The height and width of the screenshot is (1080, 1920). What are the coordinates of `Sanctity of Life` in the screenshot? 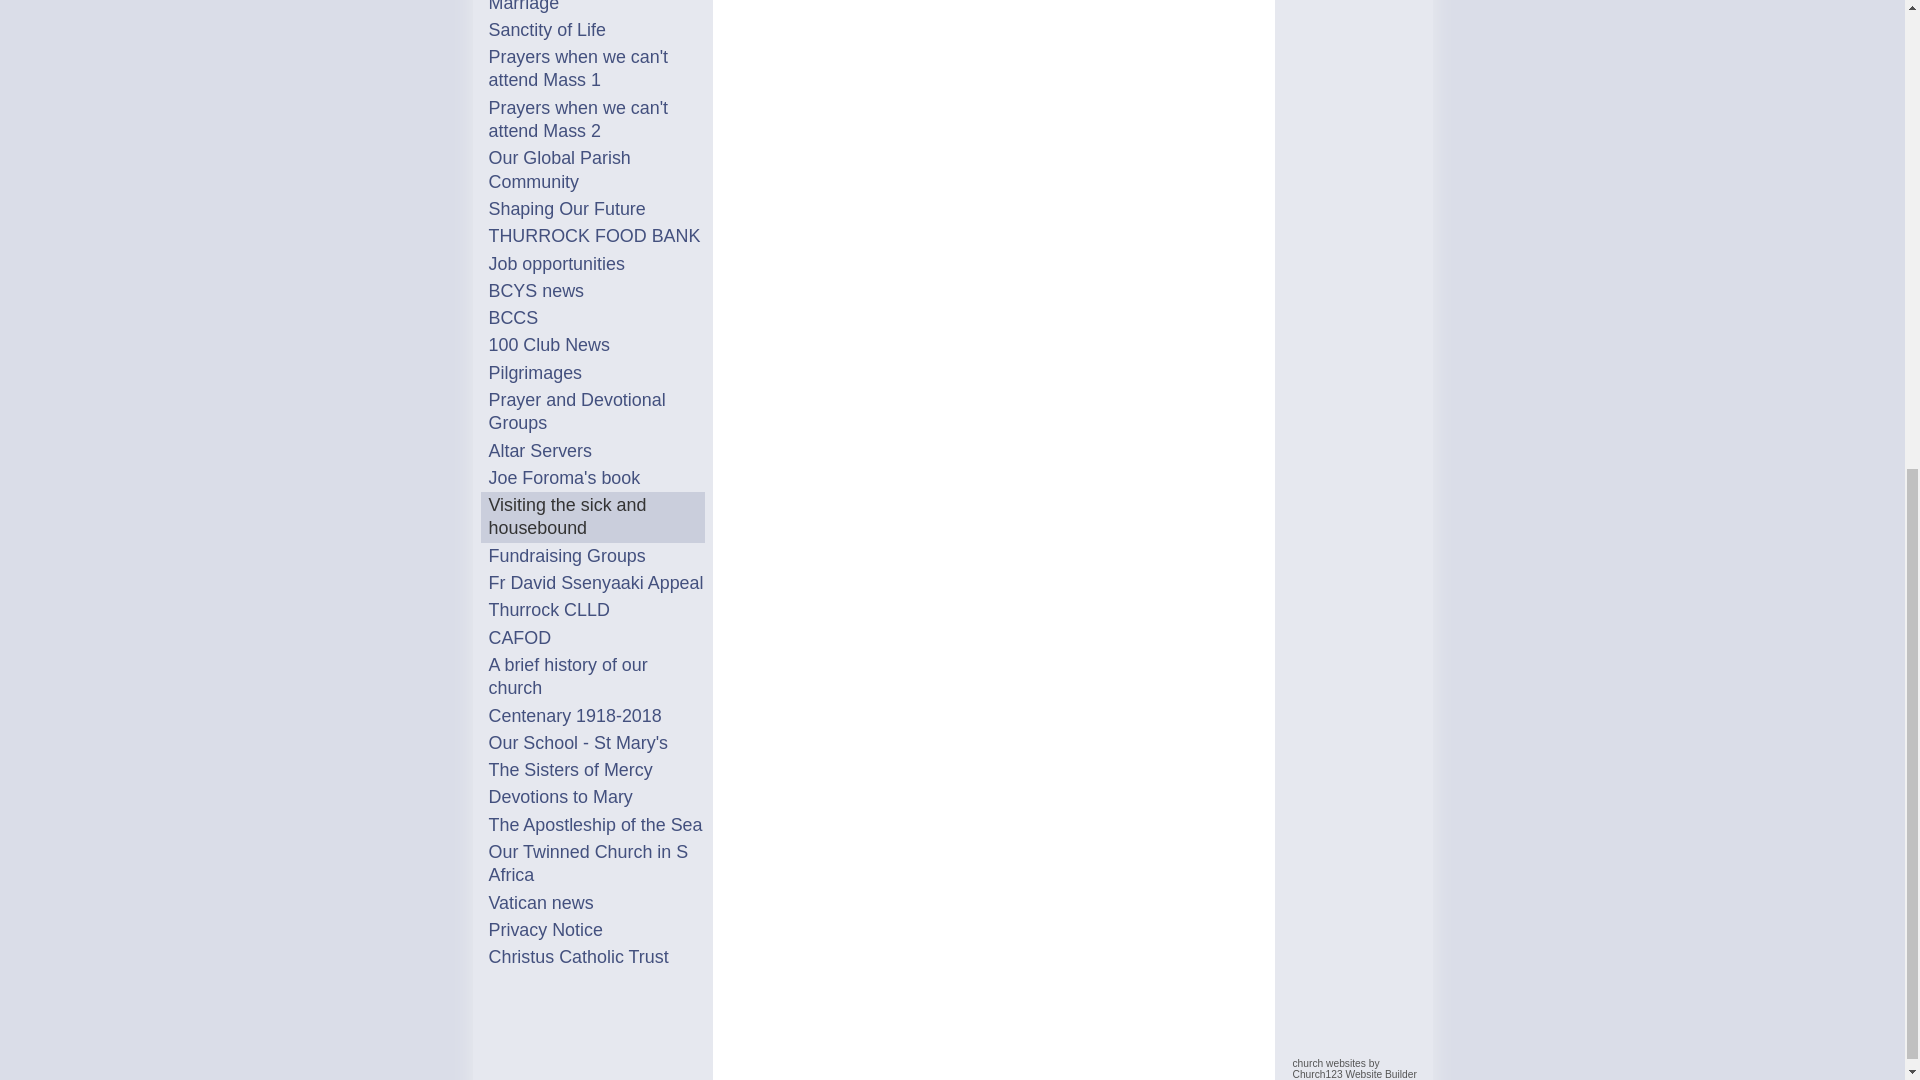 It's located at (596, 30).